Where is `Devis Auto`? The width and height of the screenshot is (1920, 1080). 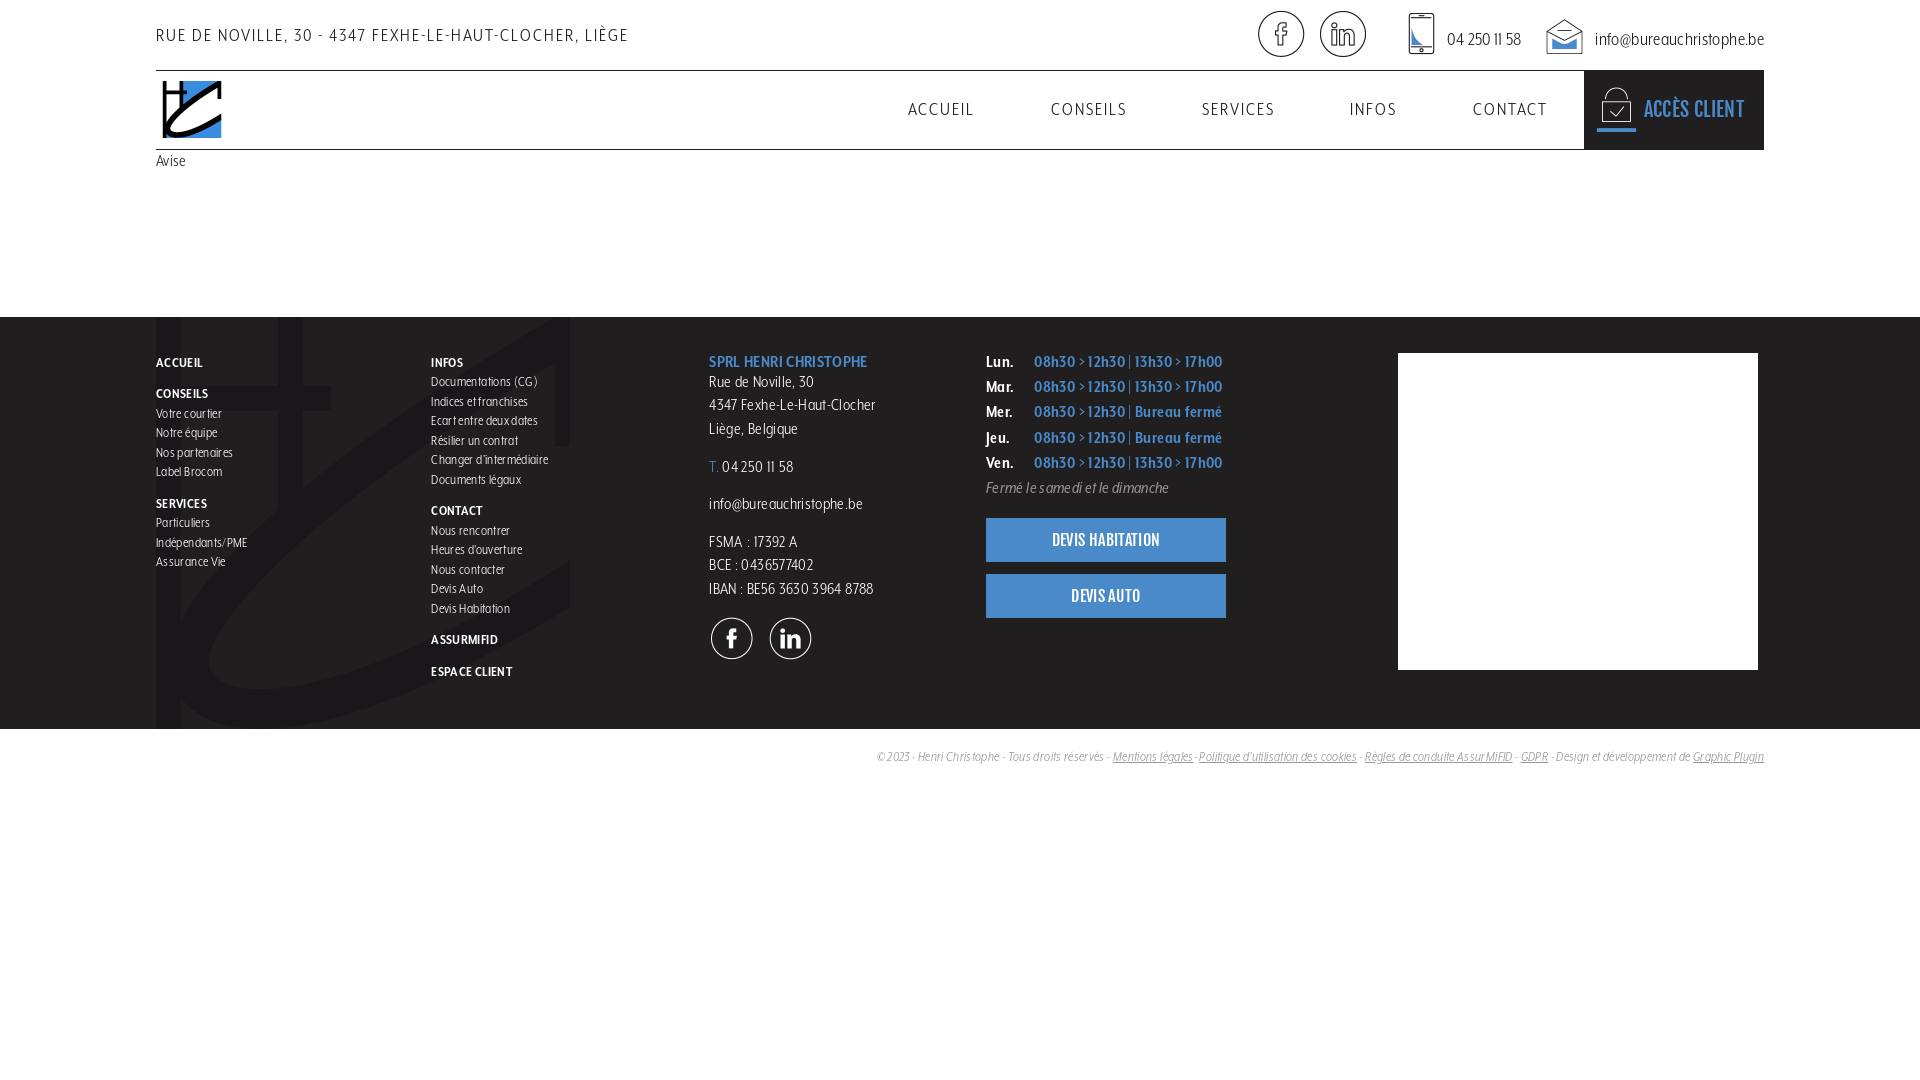 Devis Auto is located at coordinates (457, 588).